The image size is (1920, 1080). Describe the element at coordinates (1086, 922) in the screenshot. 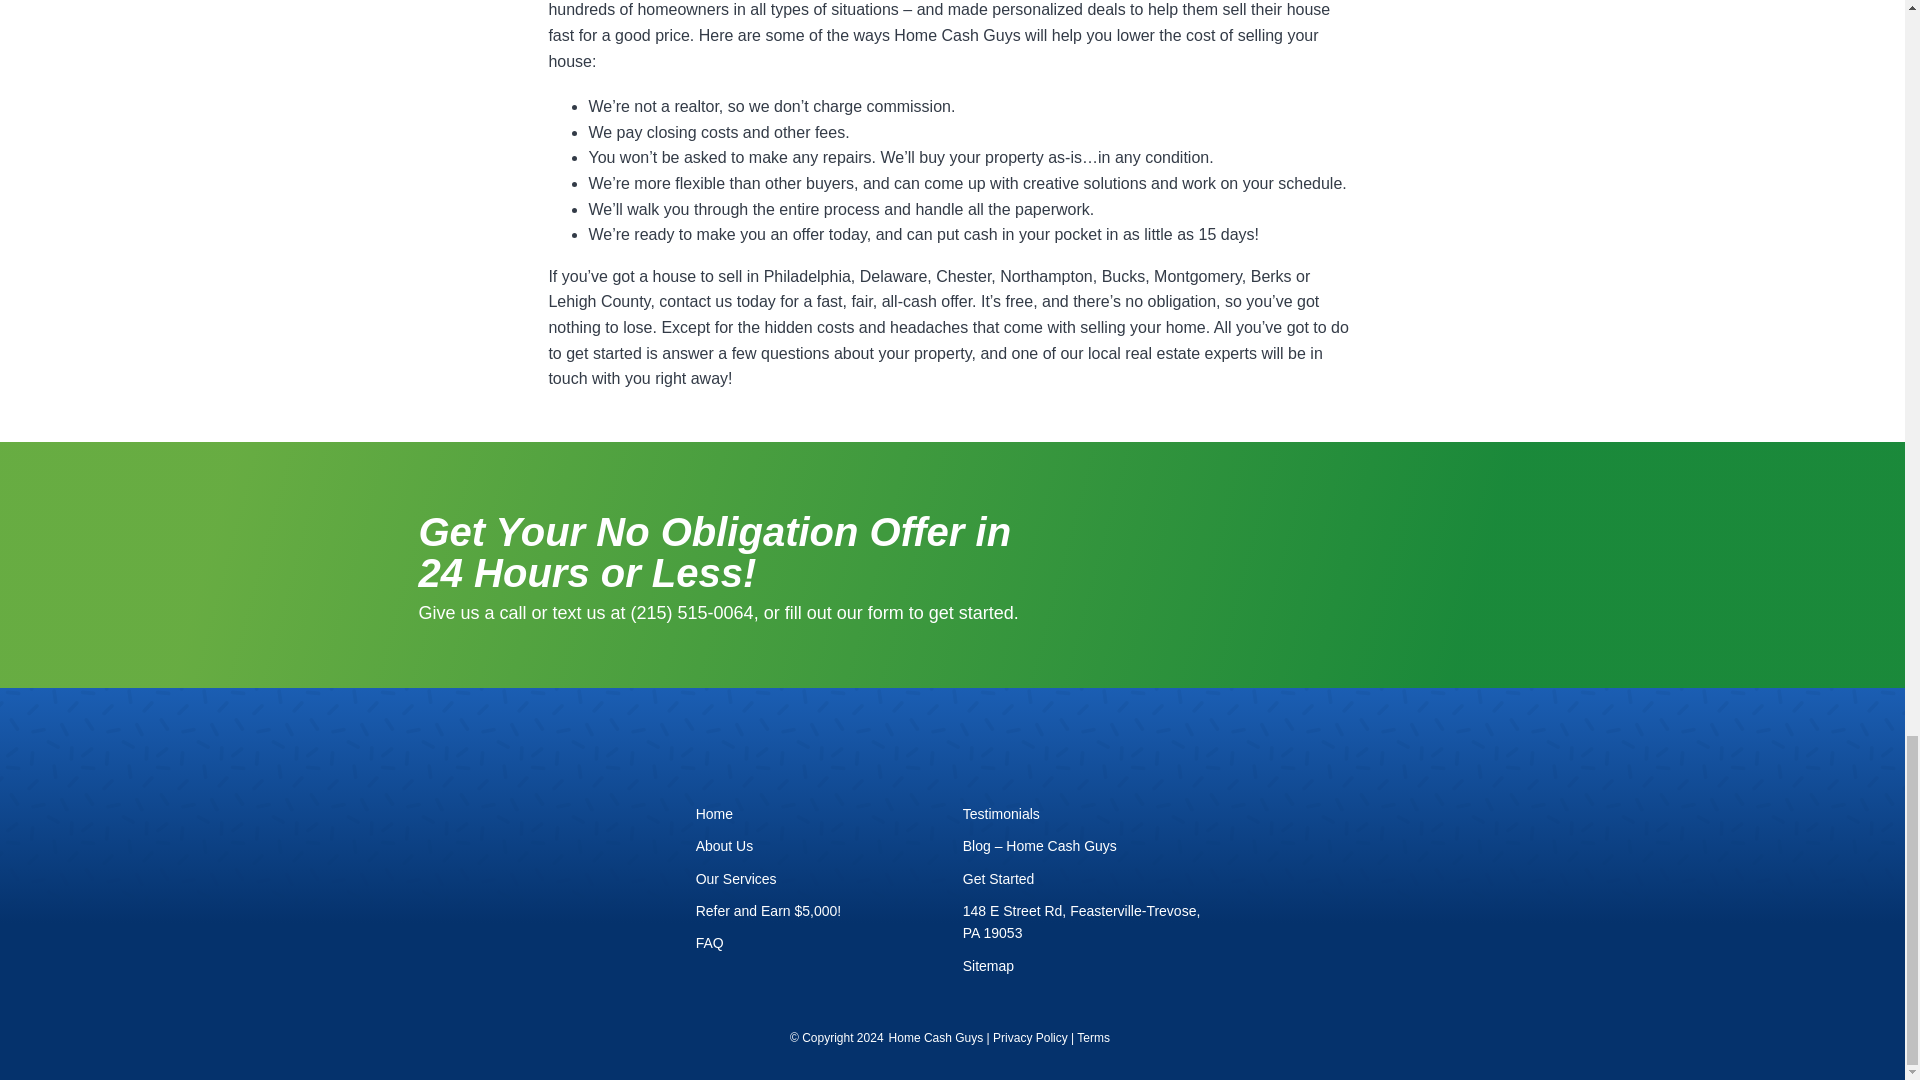

I see `148 E Street Rd, Feasterville-Trevose, PA 19053` at that location.